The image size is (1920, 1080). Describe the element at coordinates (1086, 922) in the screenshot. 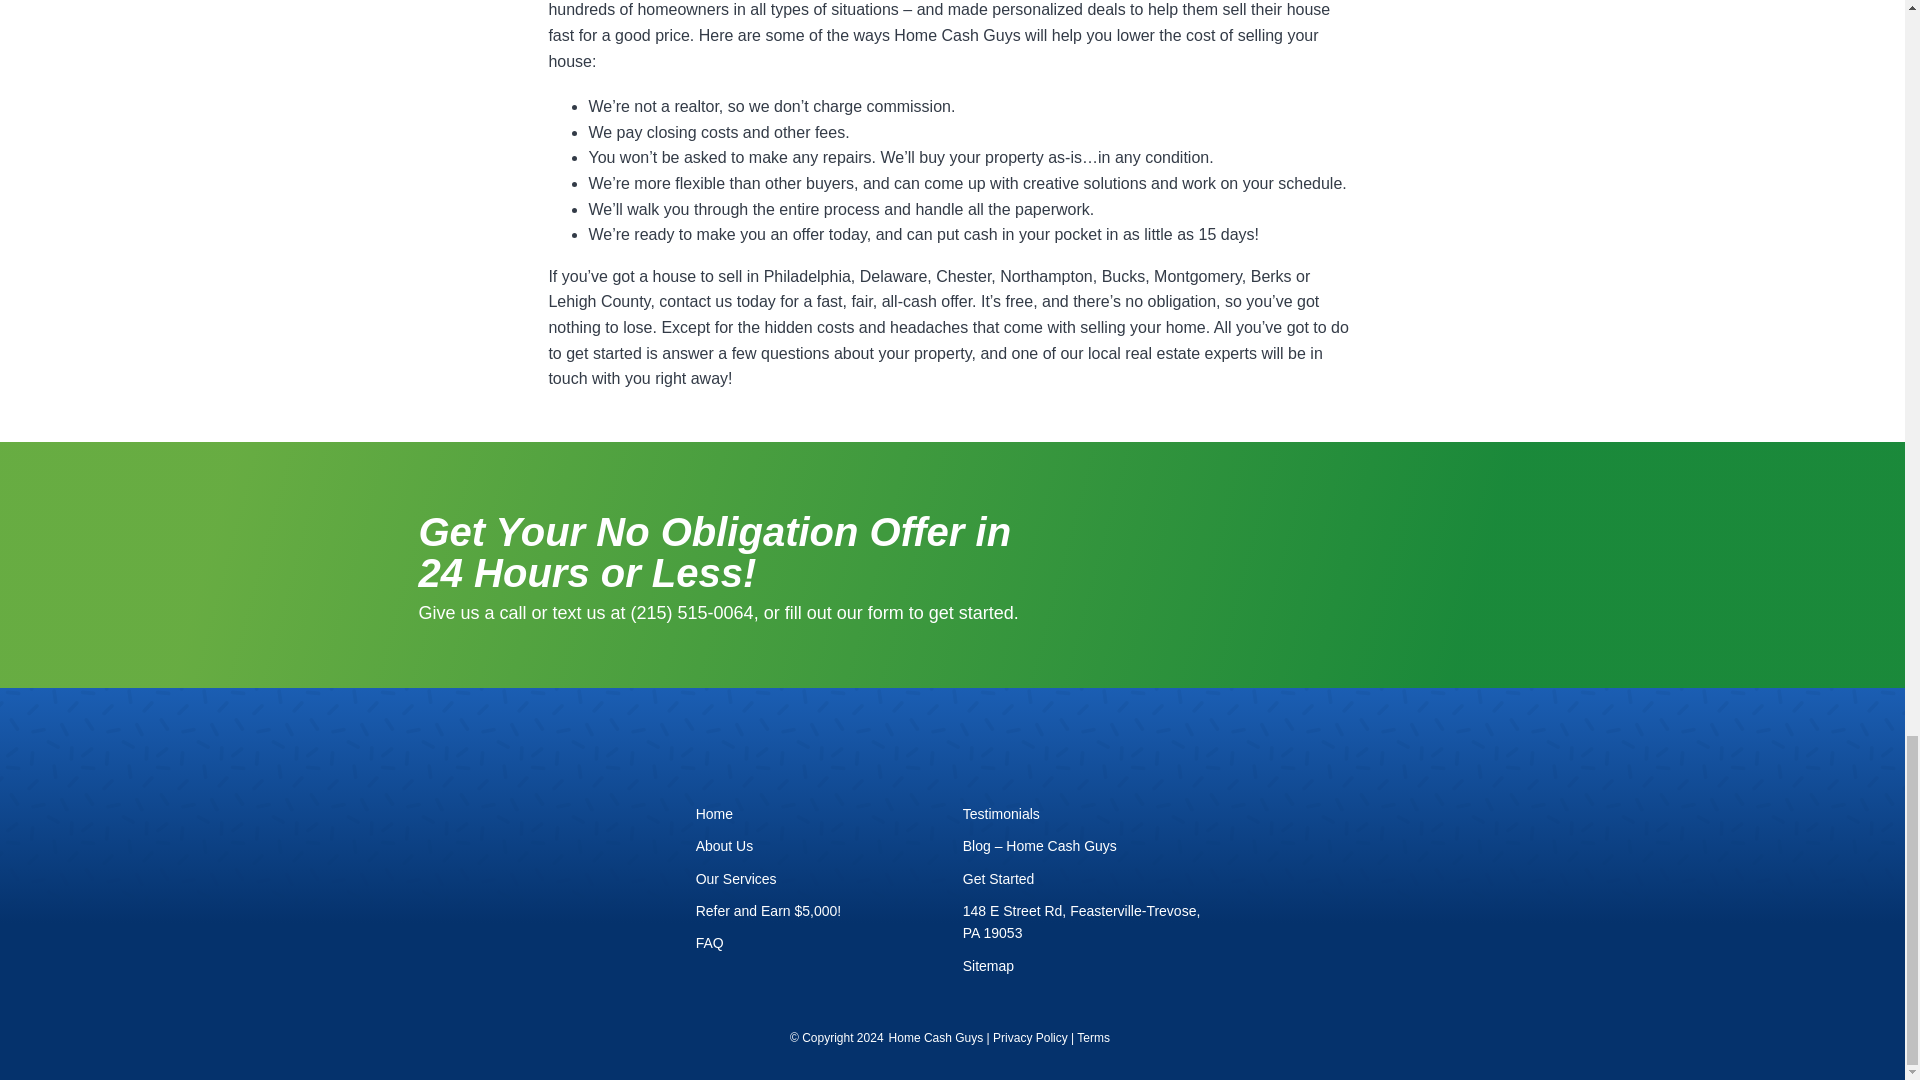

I see `148 E Street Rd, Feasterville-Trevose, PA 19053` at that location.